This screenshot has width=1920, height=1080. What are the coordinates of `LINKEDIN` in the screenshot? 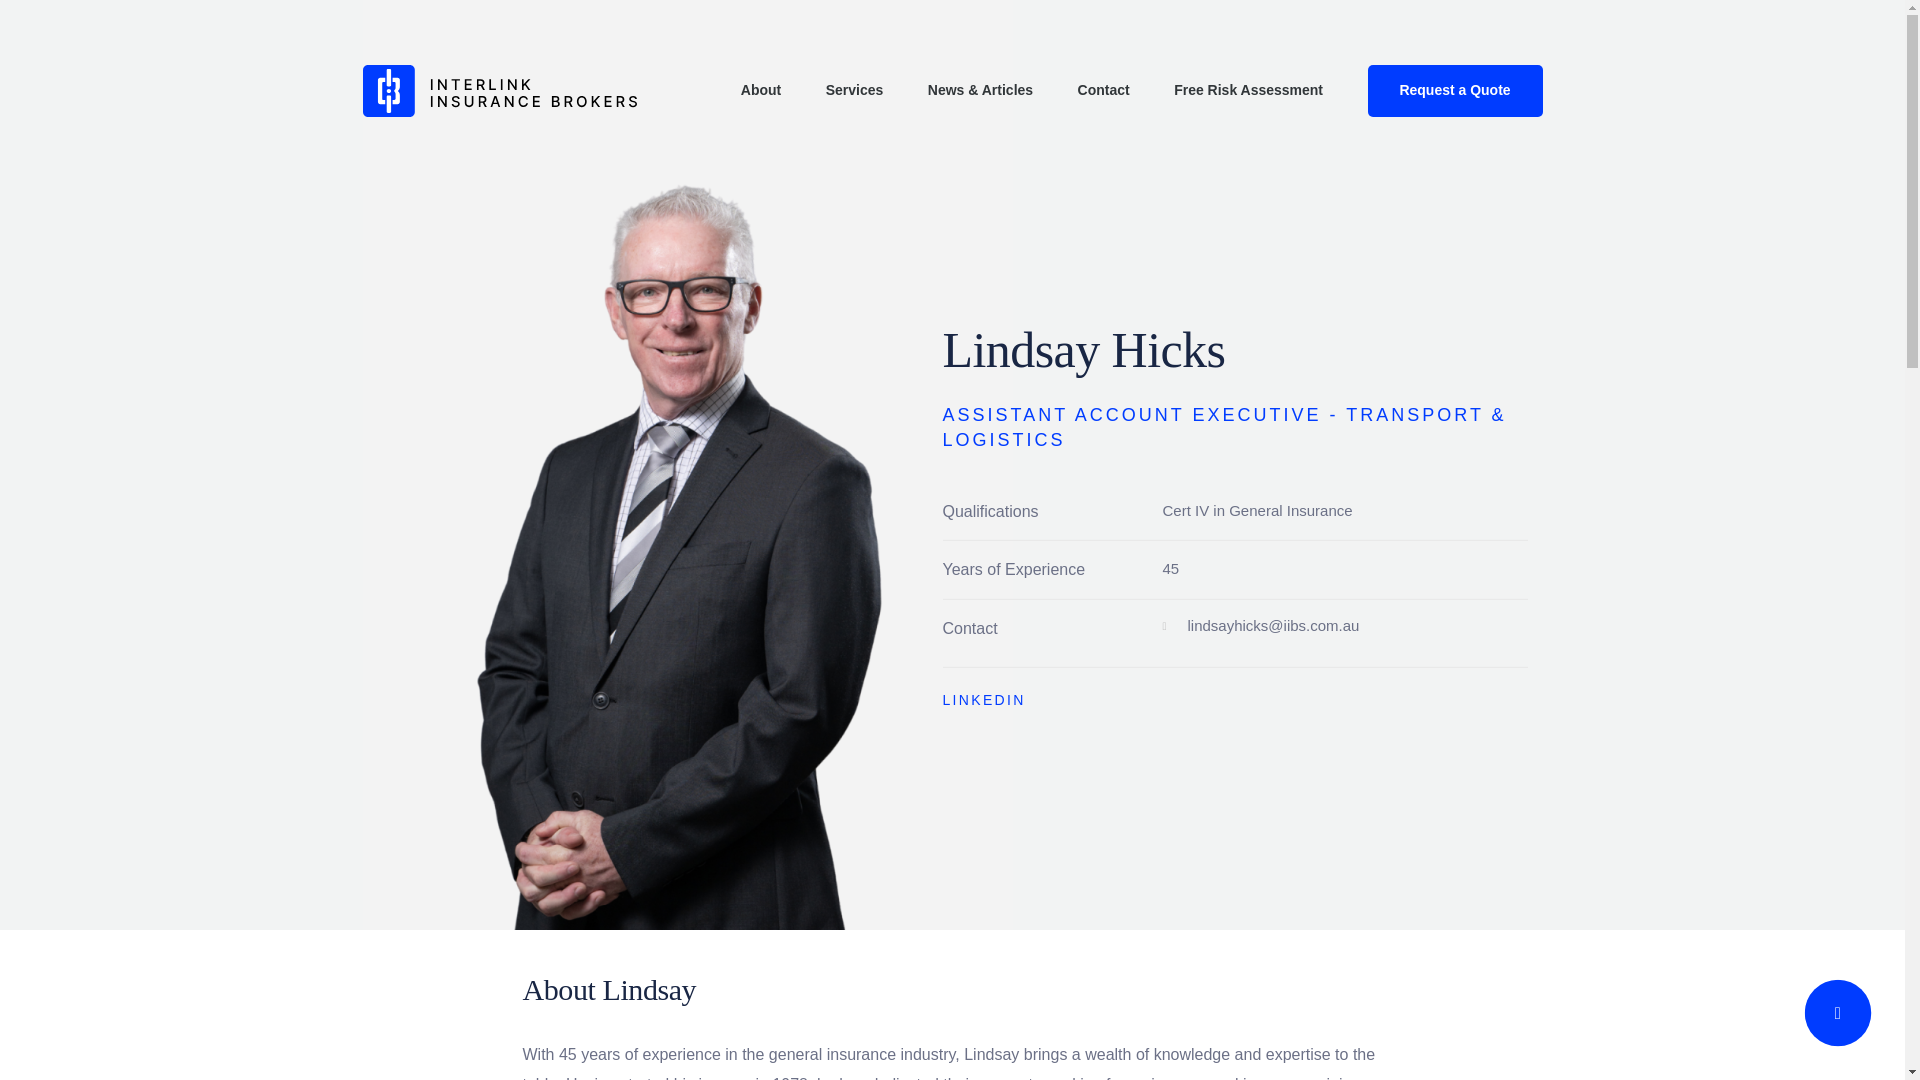 It's located at (984, 699).